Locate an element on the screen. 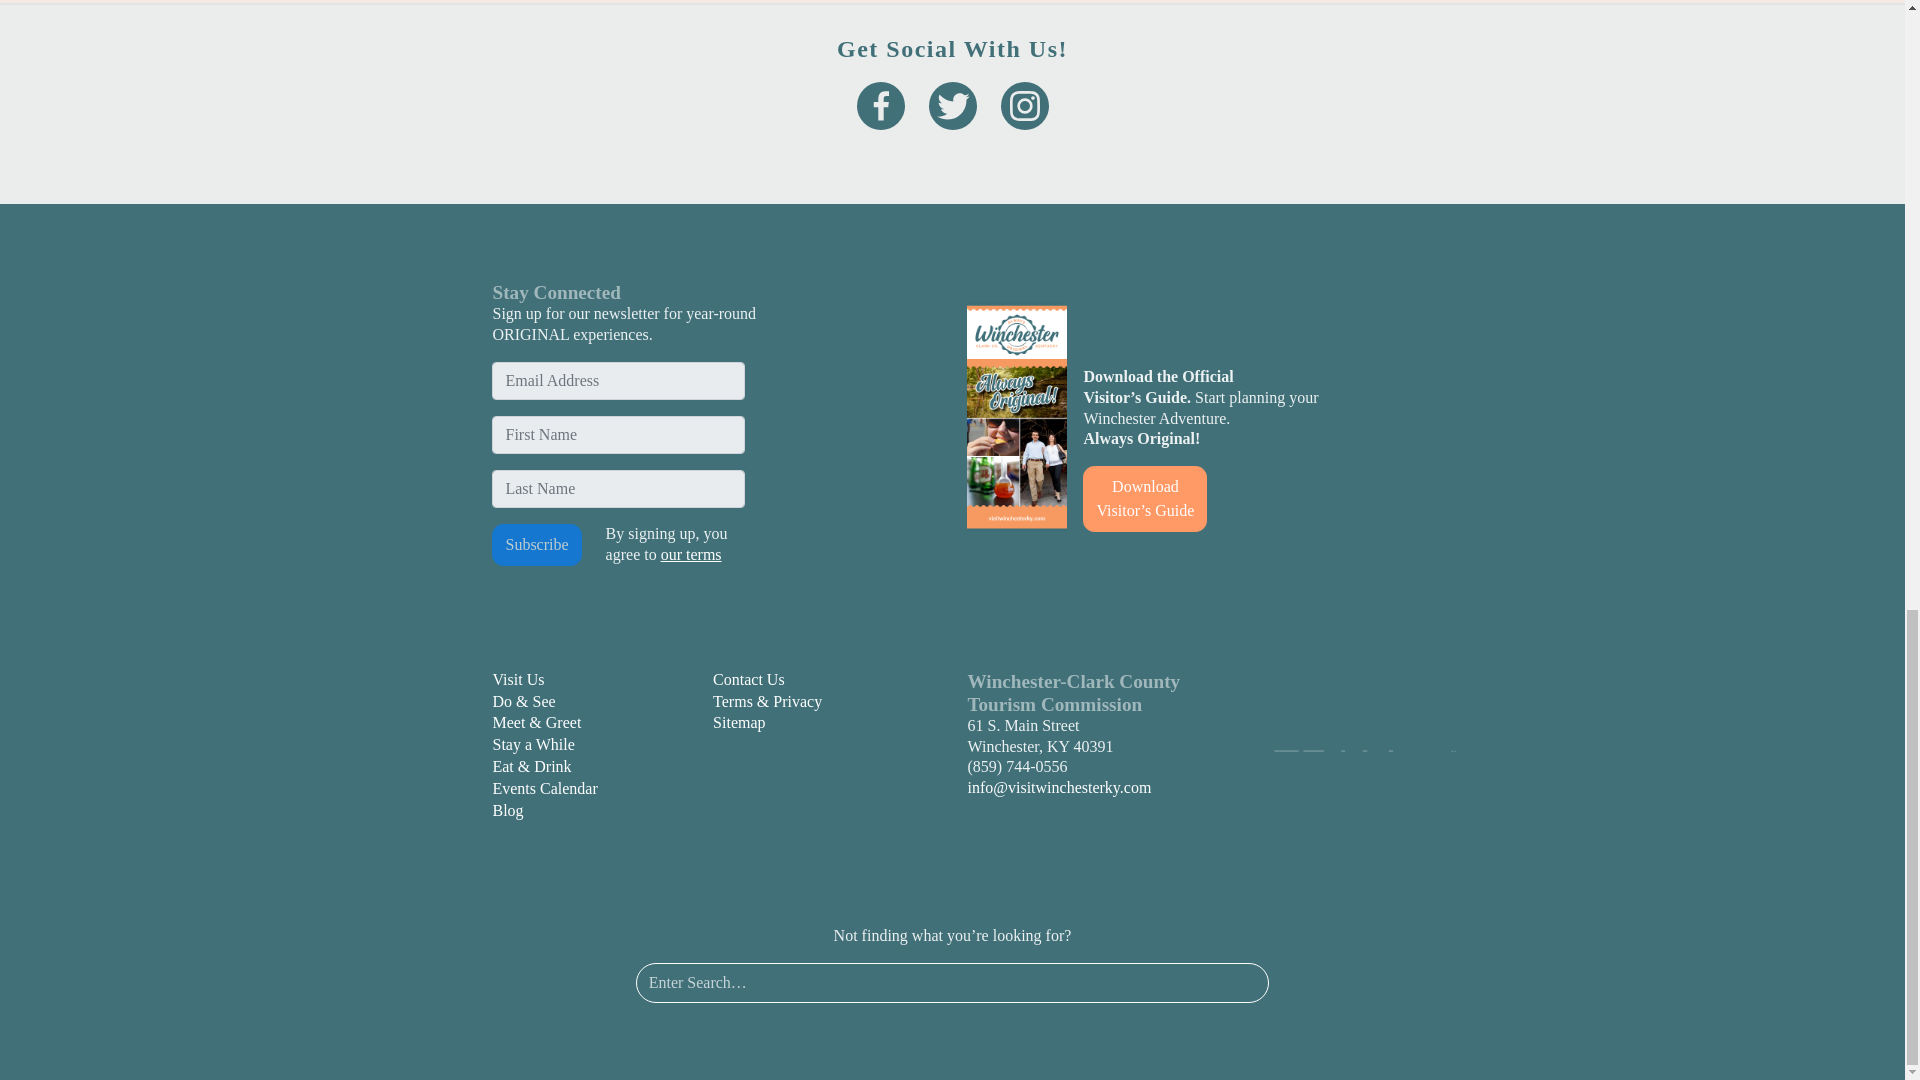 The width and height of the screenshot is (1920, 1080). Contact Us is located at coordinates (748, 678).